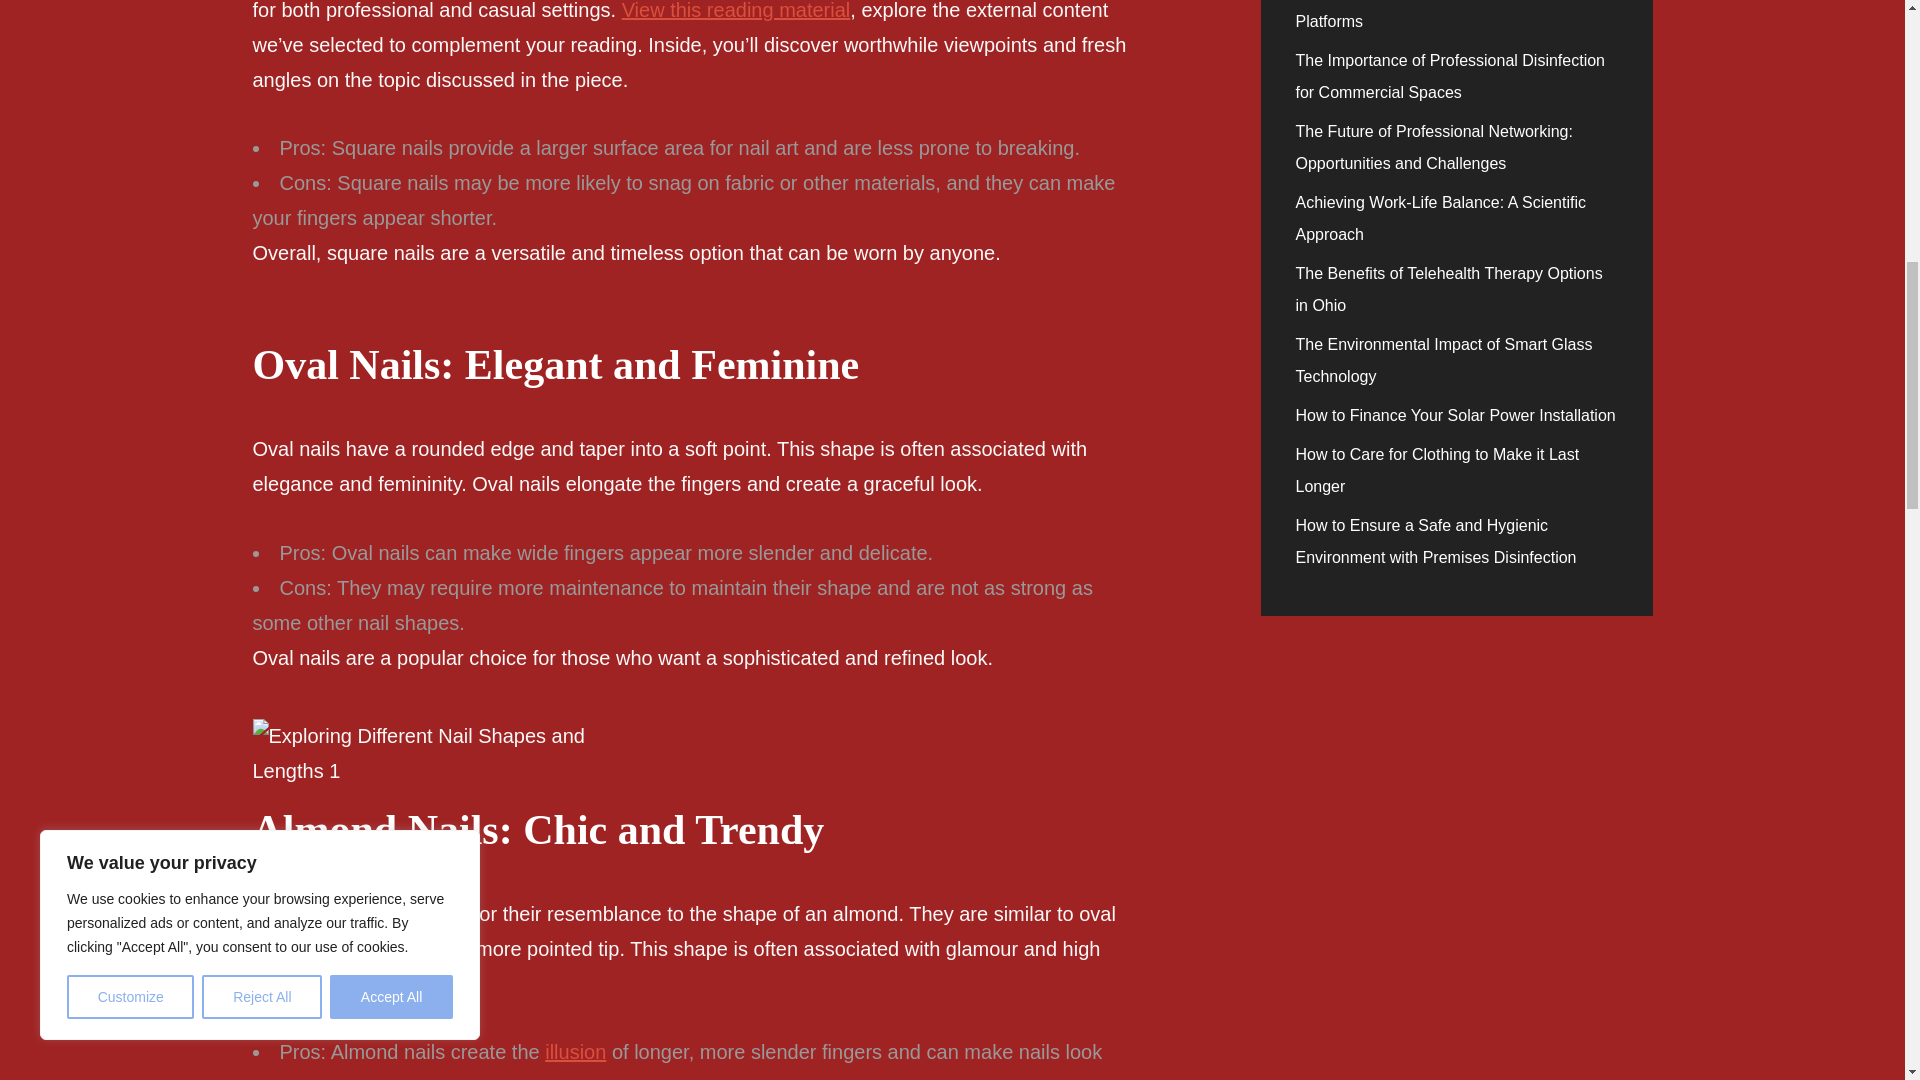 Image resolution: width=1920 pixels, height=1080 pixels. What do you see at coordinates (1452, 15) in the screenshot?
I see `Ensuring the Legitimacy of Online Gambling Platforms` at bounding box center [1452, 15].